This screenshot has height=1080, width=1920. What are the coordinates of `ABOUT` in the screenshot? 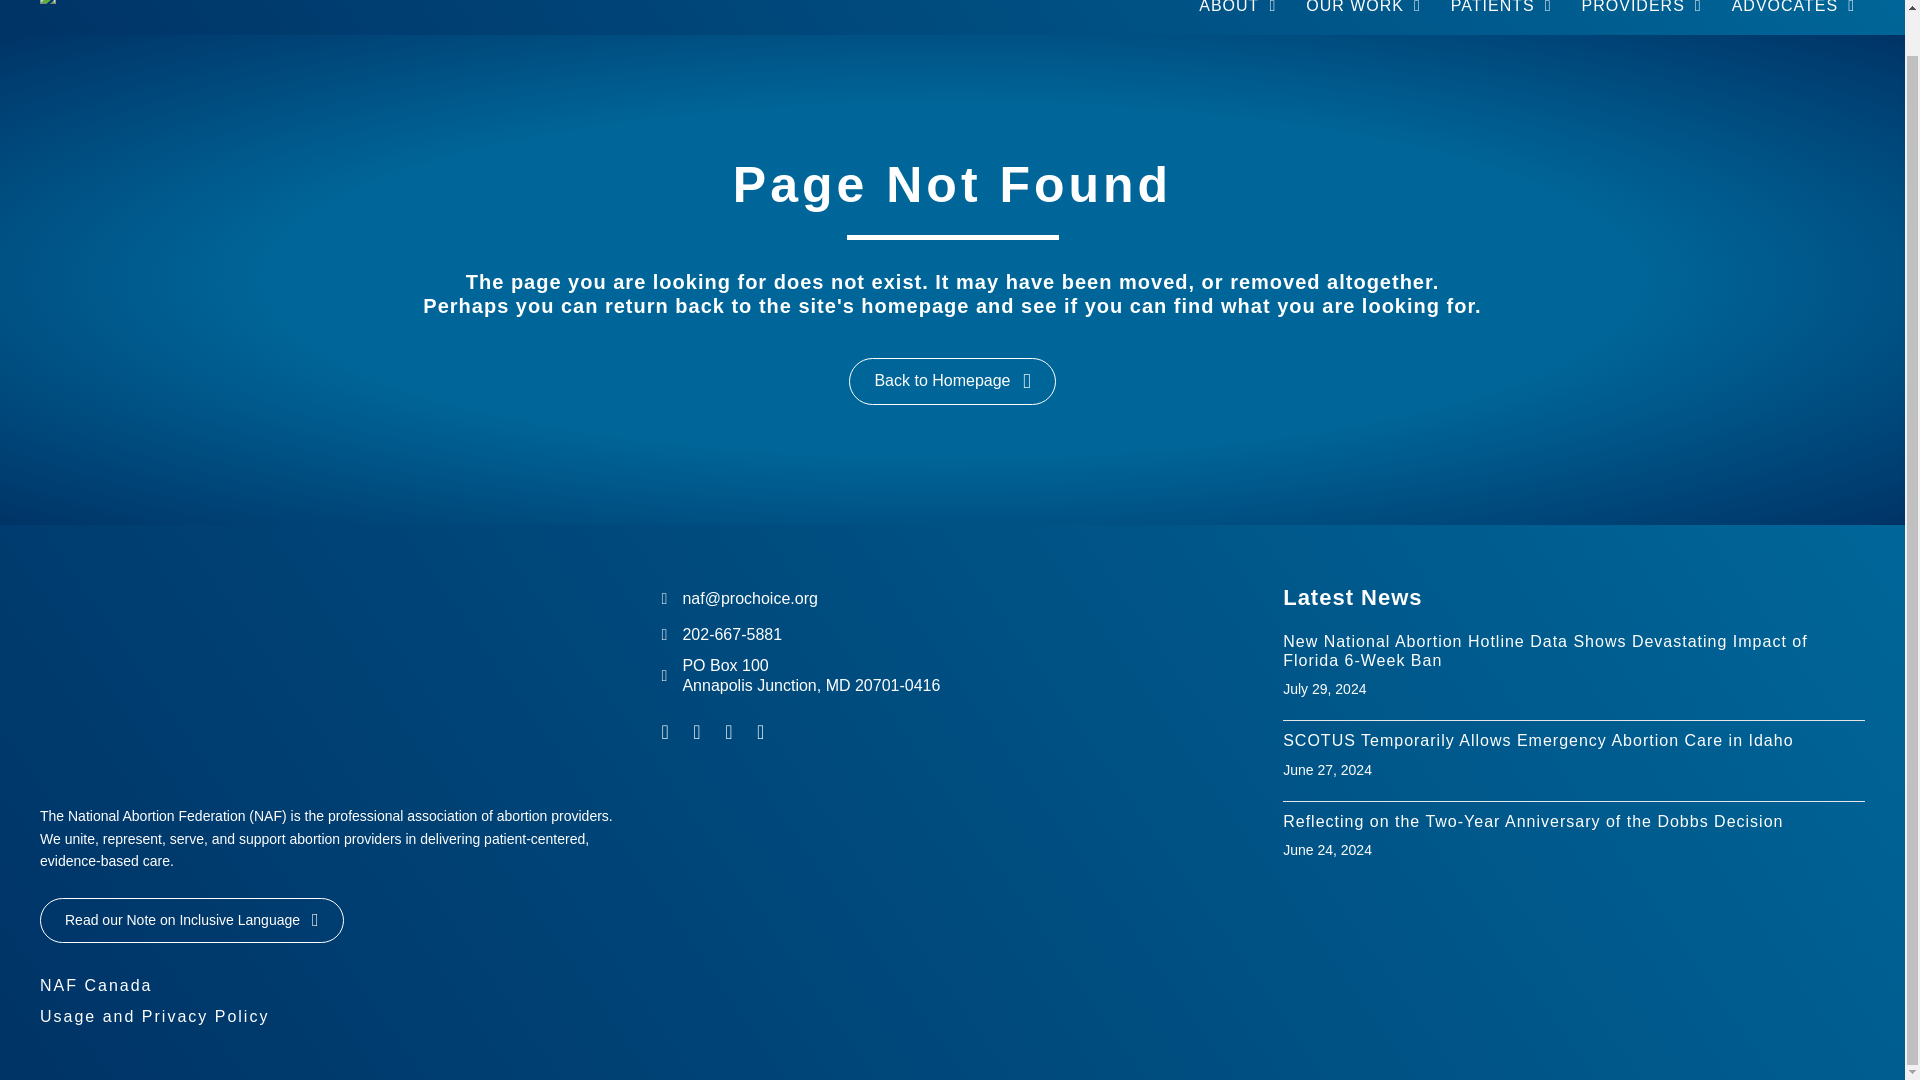 It's located at (1237, 12).